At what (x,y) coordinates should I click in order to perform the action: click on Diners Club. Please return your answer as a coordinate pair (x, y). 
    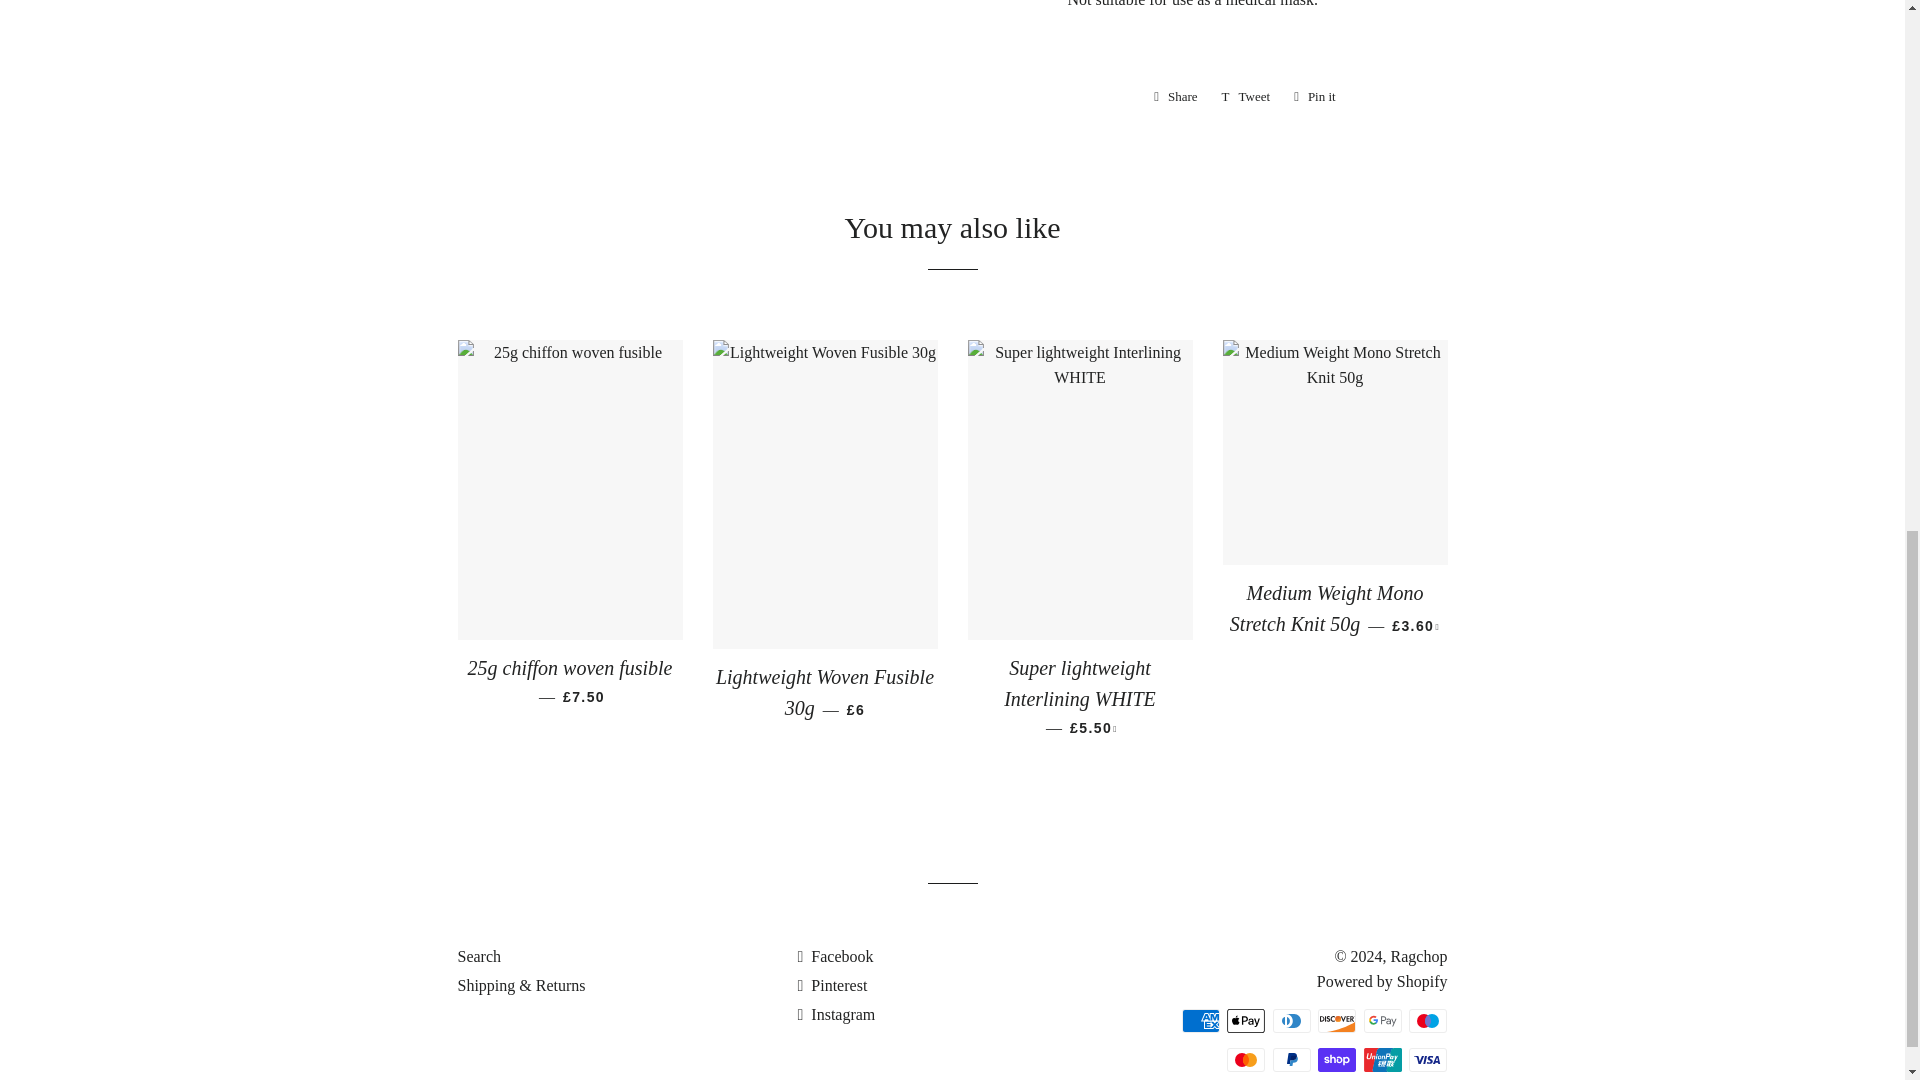
    Looking at the image, I should click on (1292, 1020).